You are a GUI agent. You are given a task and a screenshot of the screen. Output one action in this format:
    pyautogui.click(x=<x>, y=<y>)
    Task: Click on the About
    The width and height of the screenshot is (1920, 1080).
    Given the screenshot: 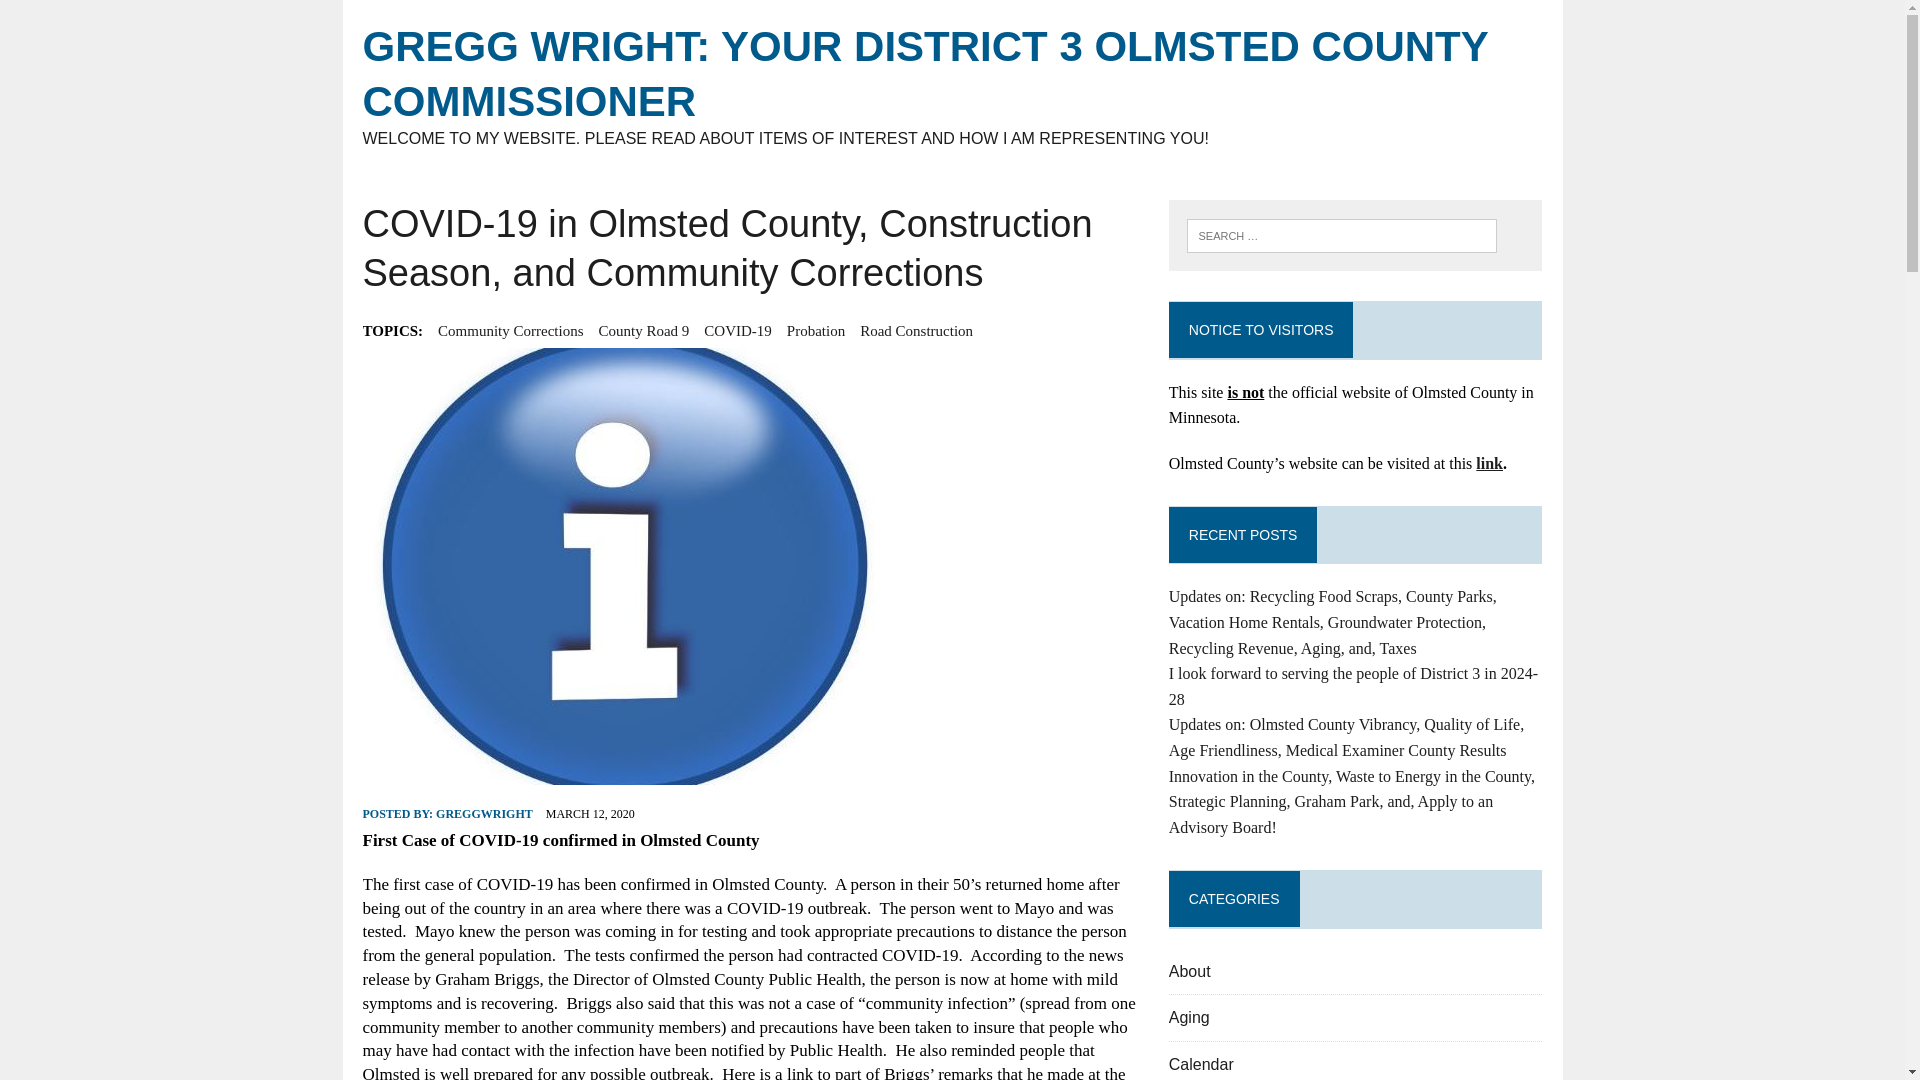 What is the action you would take?
    pyautogui.click(x=1190, y=971)
    